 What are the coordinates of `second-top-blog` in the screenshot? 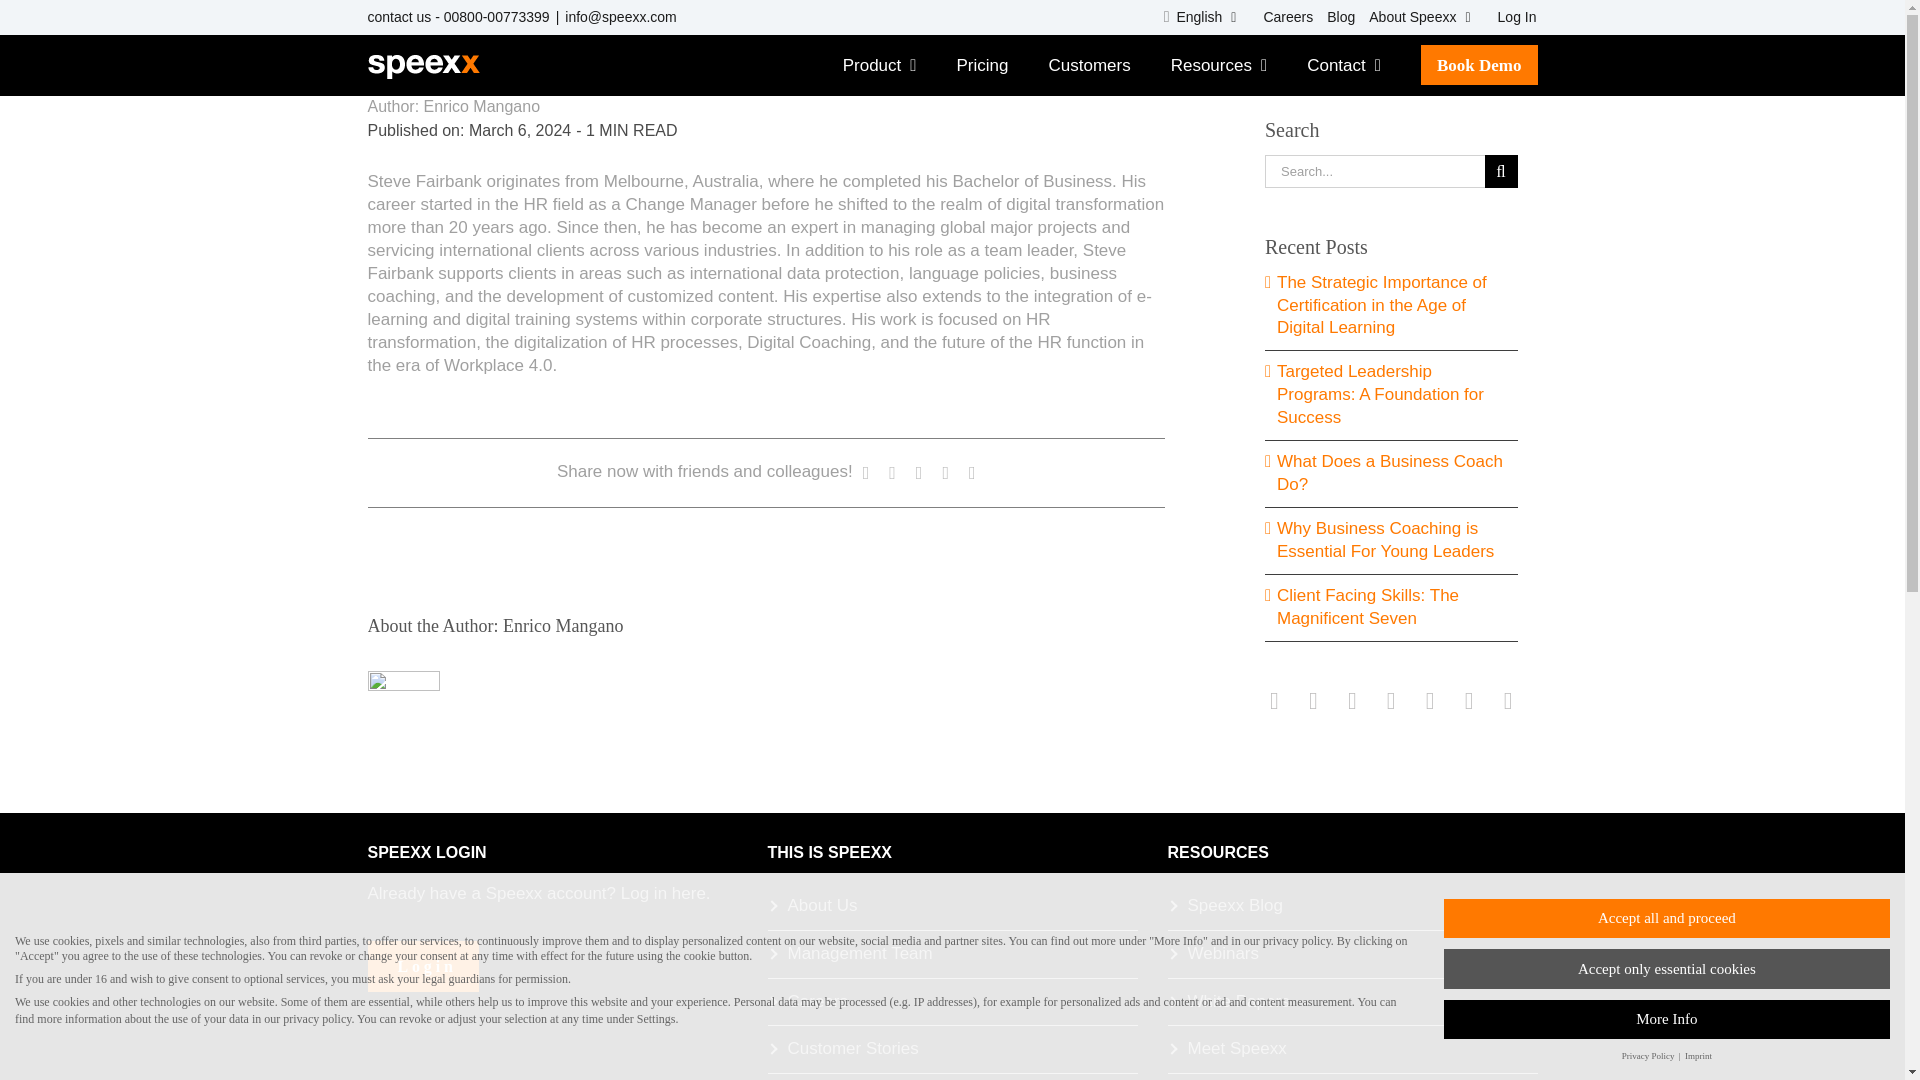 It's located at (1334, 17).